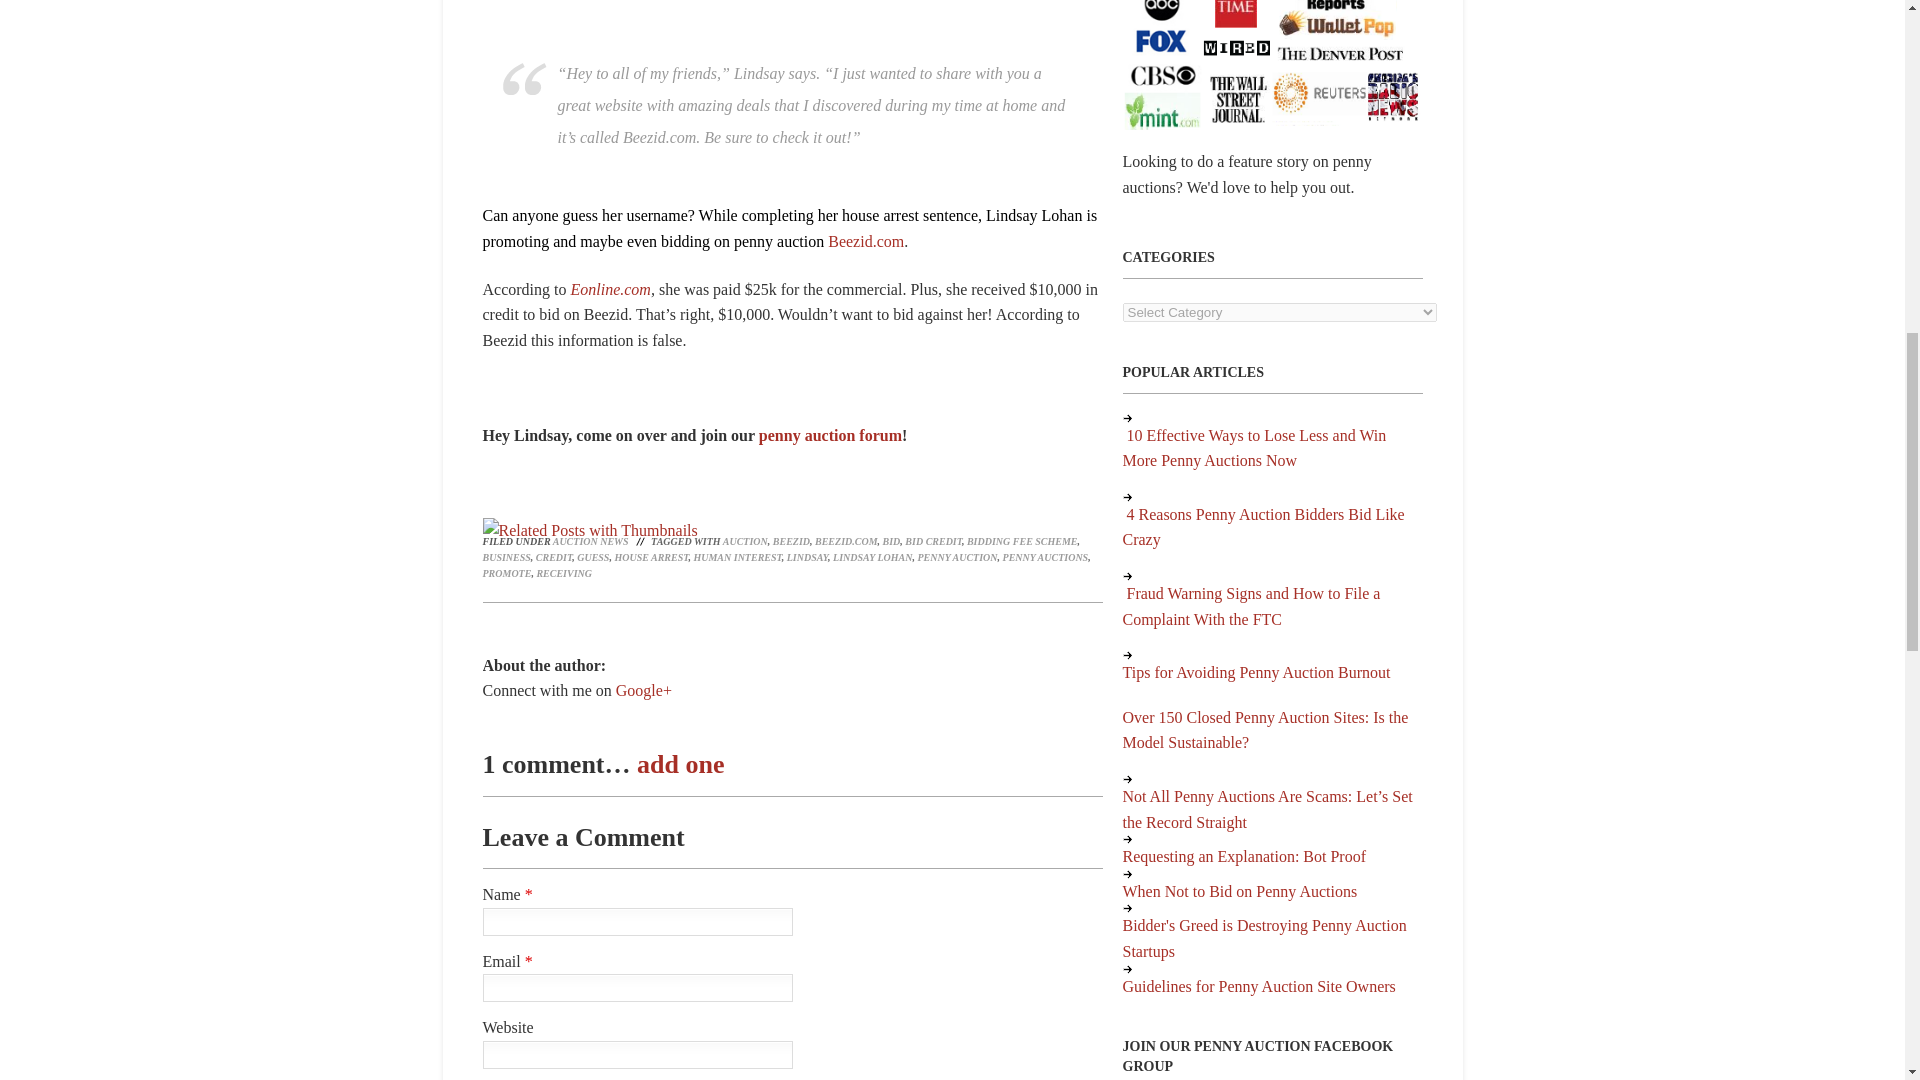 The height and width of the screenshot is (1080, 1920). I want to click on 4 Reasons Penny Auction Bidders Bid Like Crazy, so click(1262, 527).